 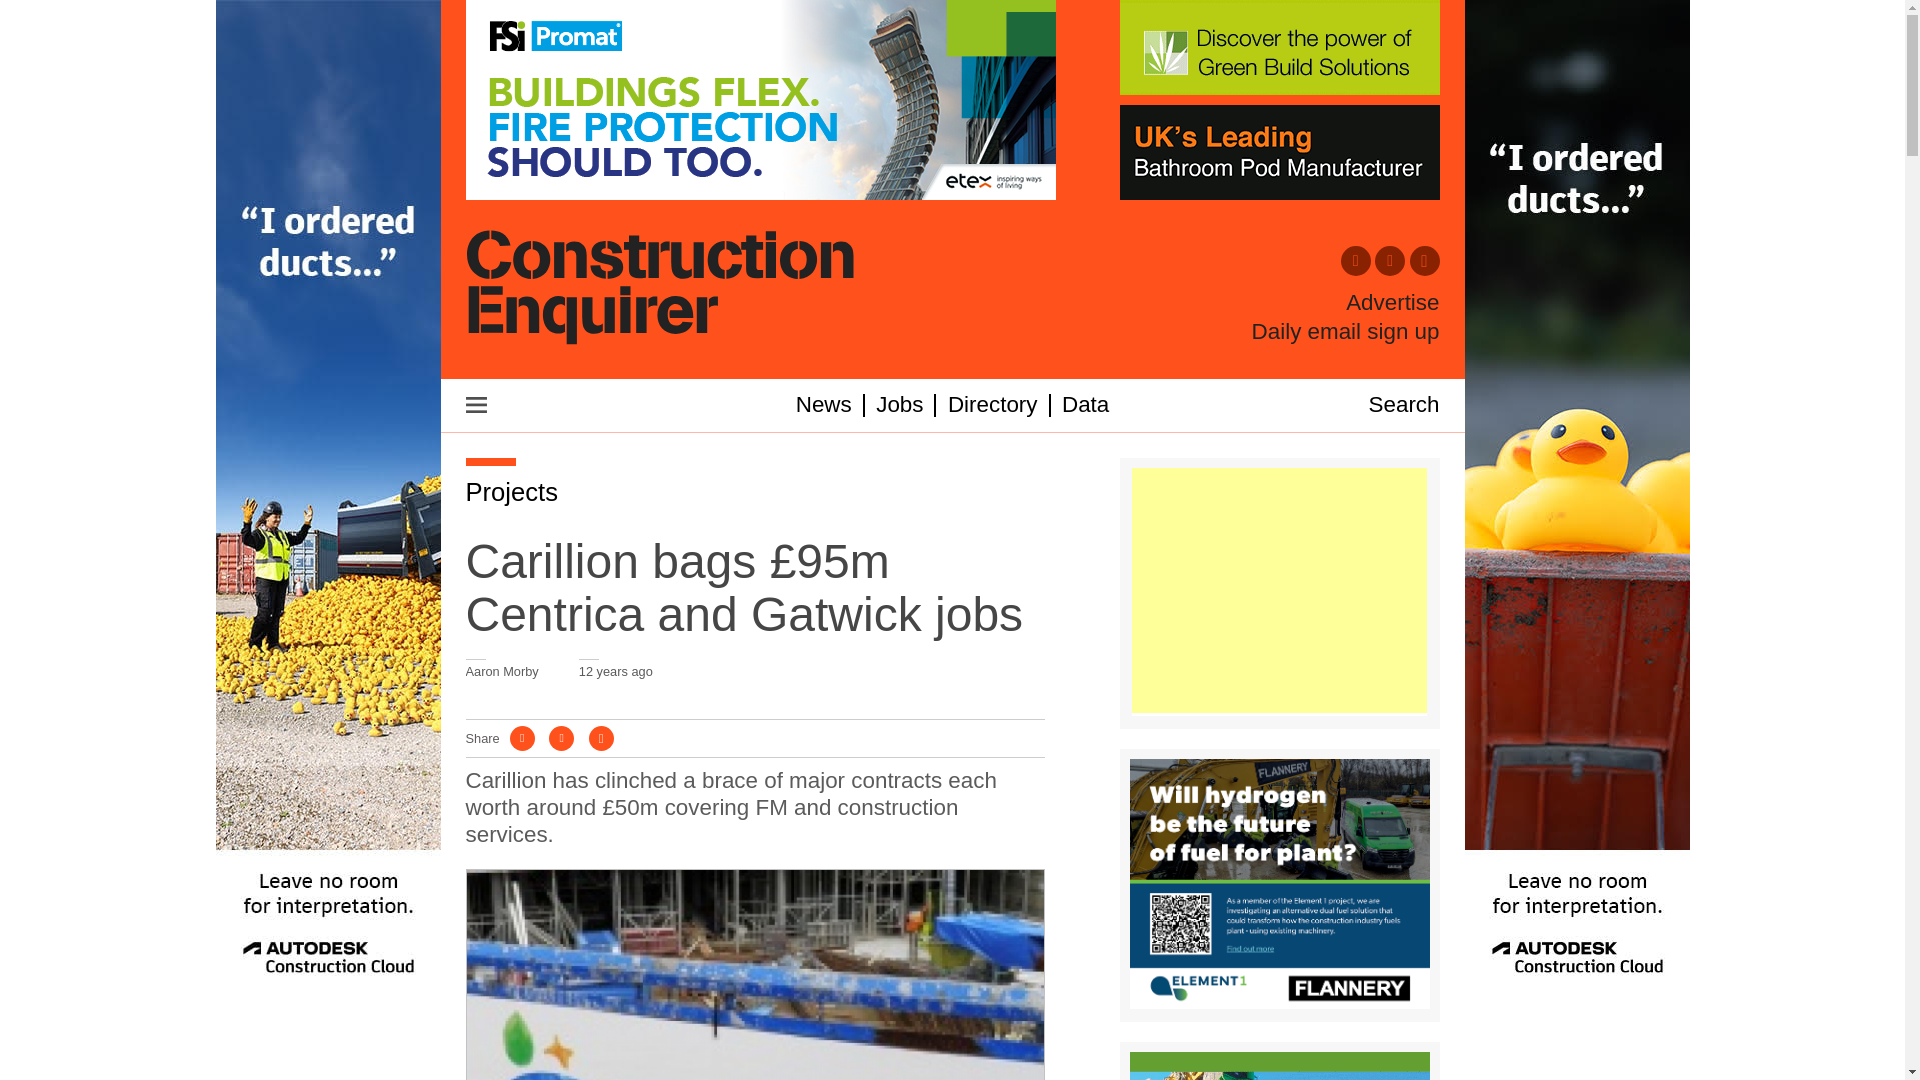 I want to click on Construction Enquirer, so click(x=660, y=289).